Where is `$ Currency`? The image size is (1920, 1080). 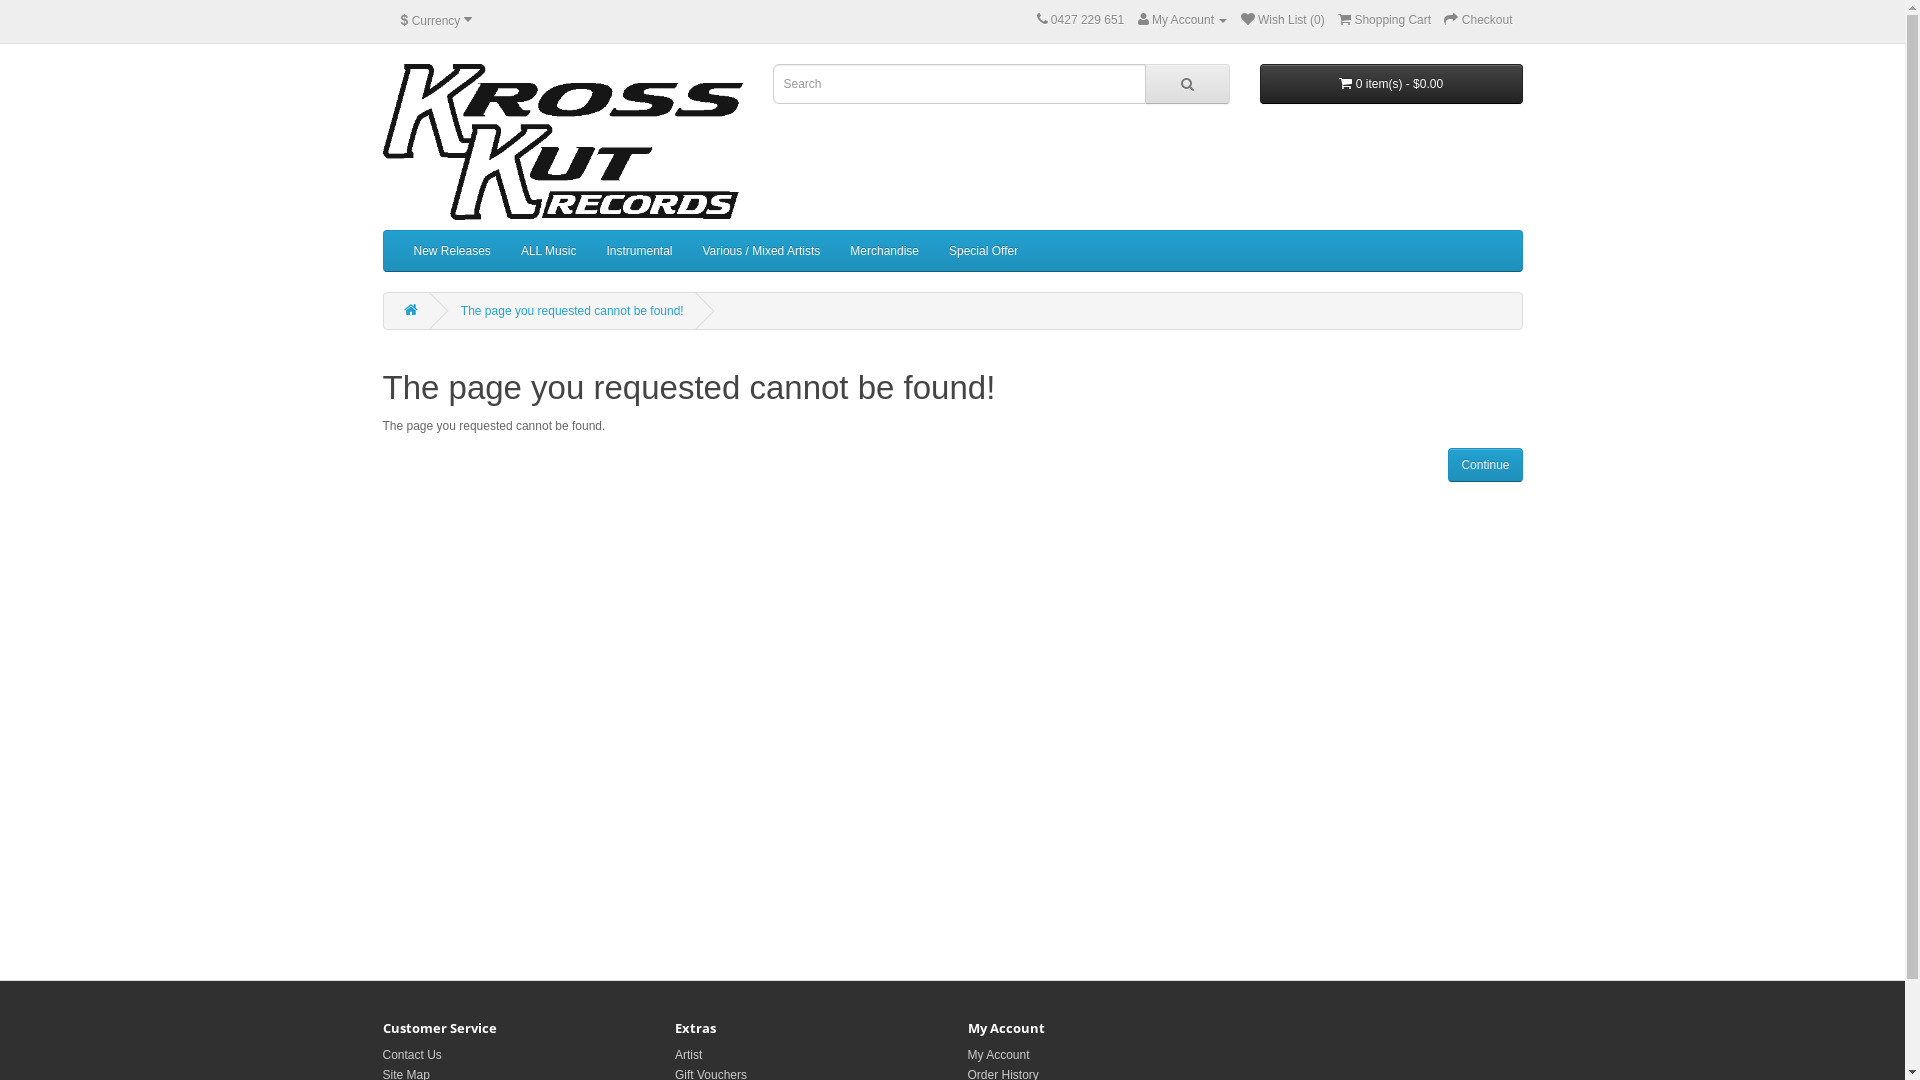
$ Currency is located at coordinates (436, 21).